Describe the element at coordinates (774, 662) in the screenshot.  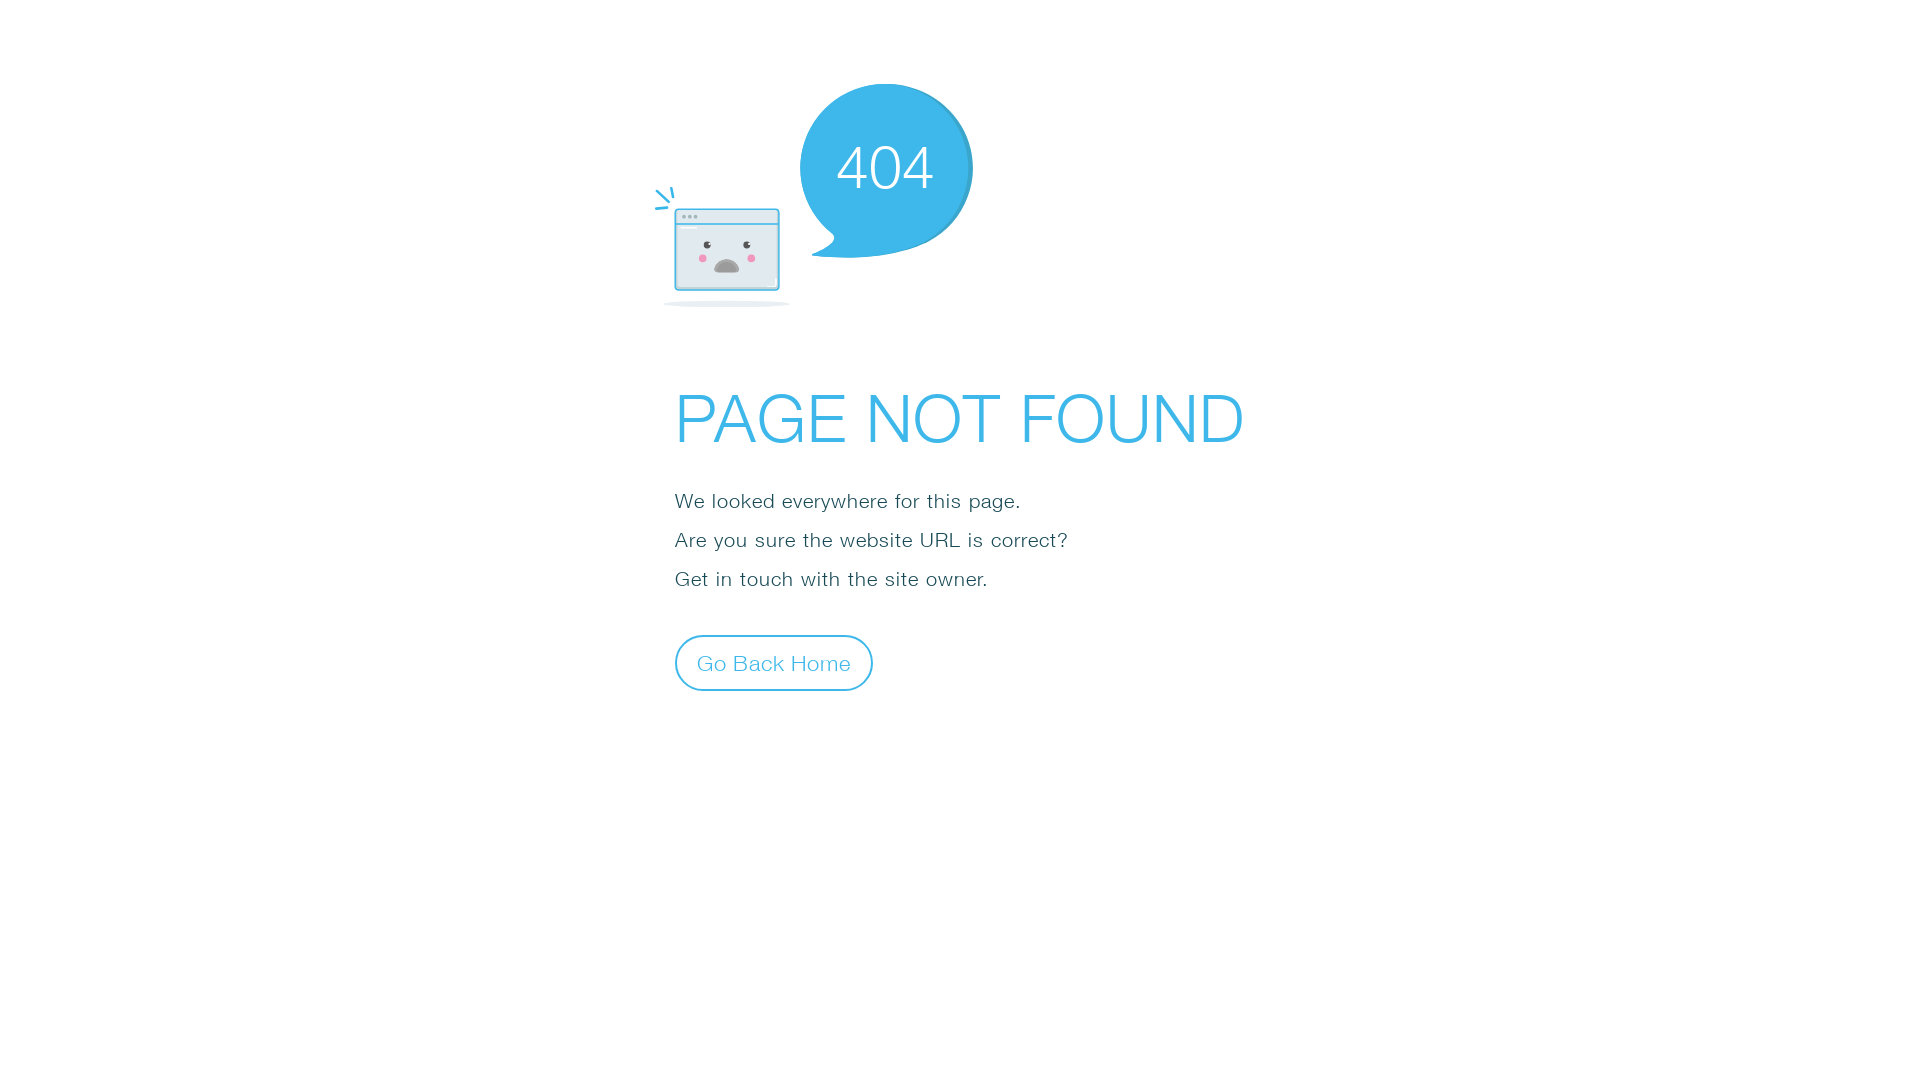
I see `Go Back Home` at that location.